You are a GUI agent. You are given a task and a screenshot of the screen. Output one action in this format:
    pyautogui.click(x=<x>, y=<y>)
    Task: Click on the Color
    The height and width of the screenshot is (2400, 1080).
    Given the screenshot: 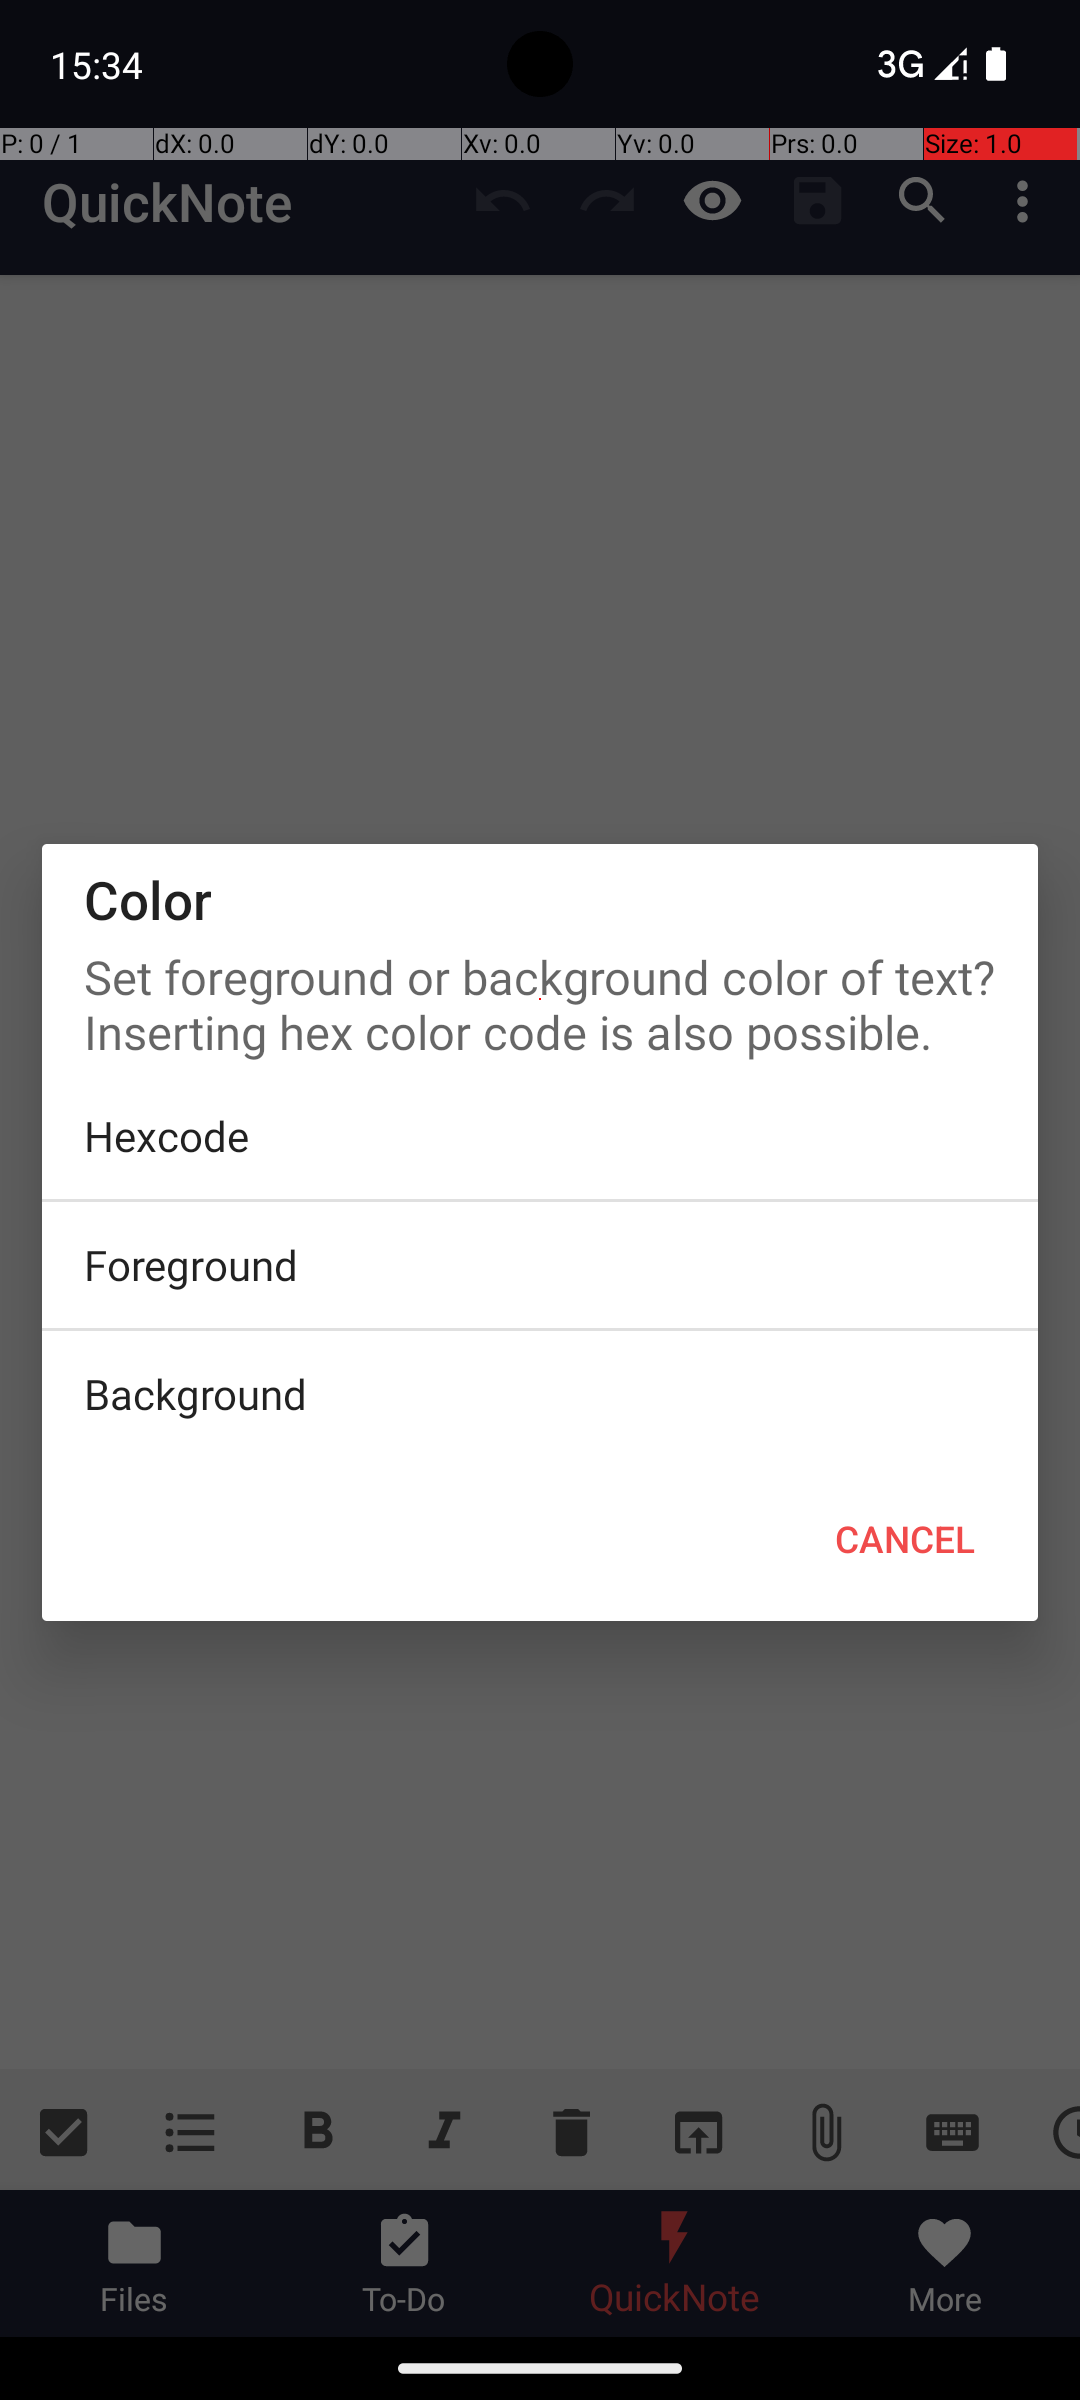 What is the action you would take?
    pyautogui.click(x=540, y=900)
    